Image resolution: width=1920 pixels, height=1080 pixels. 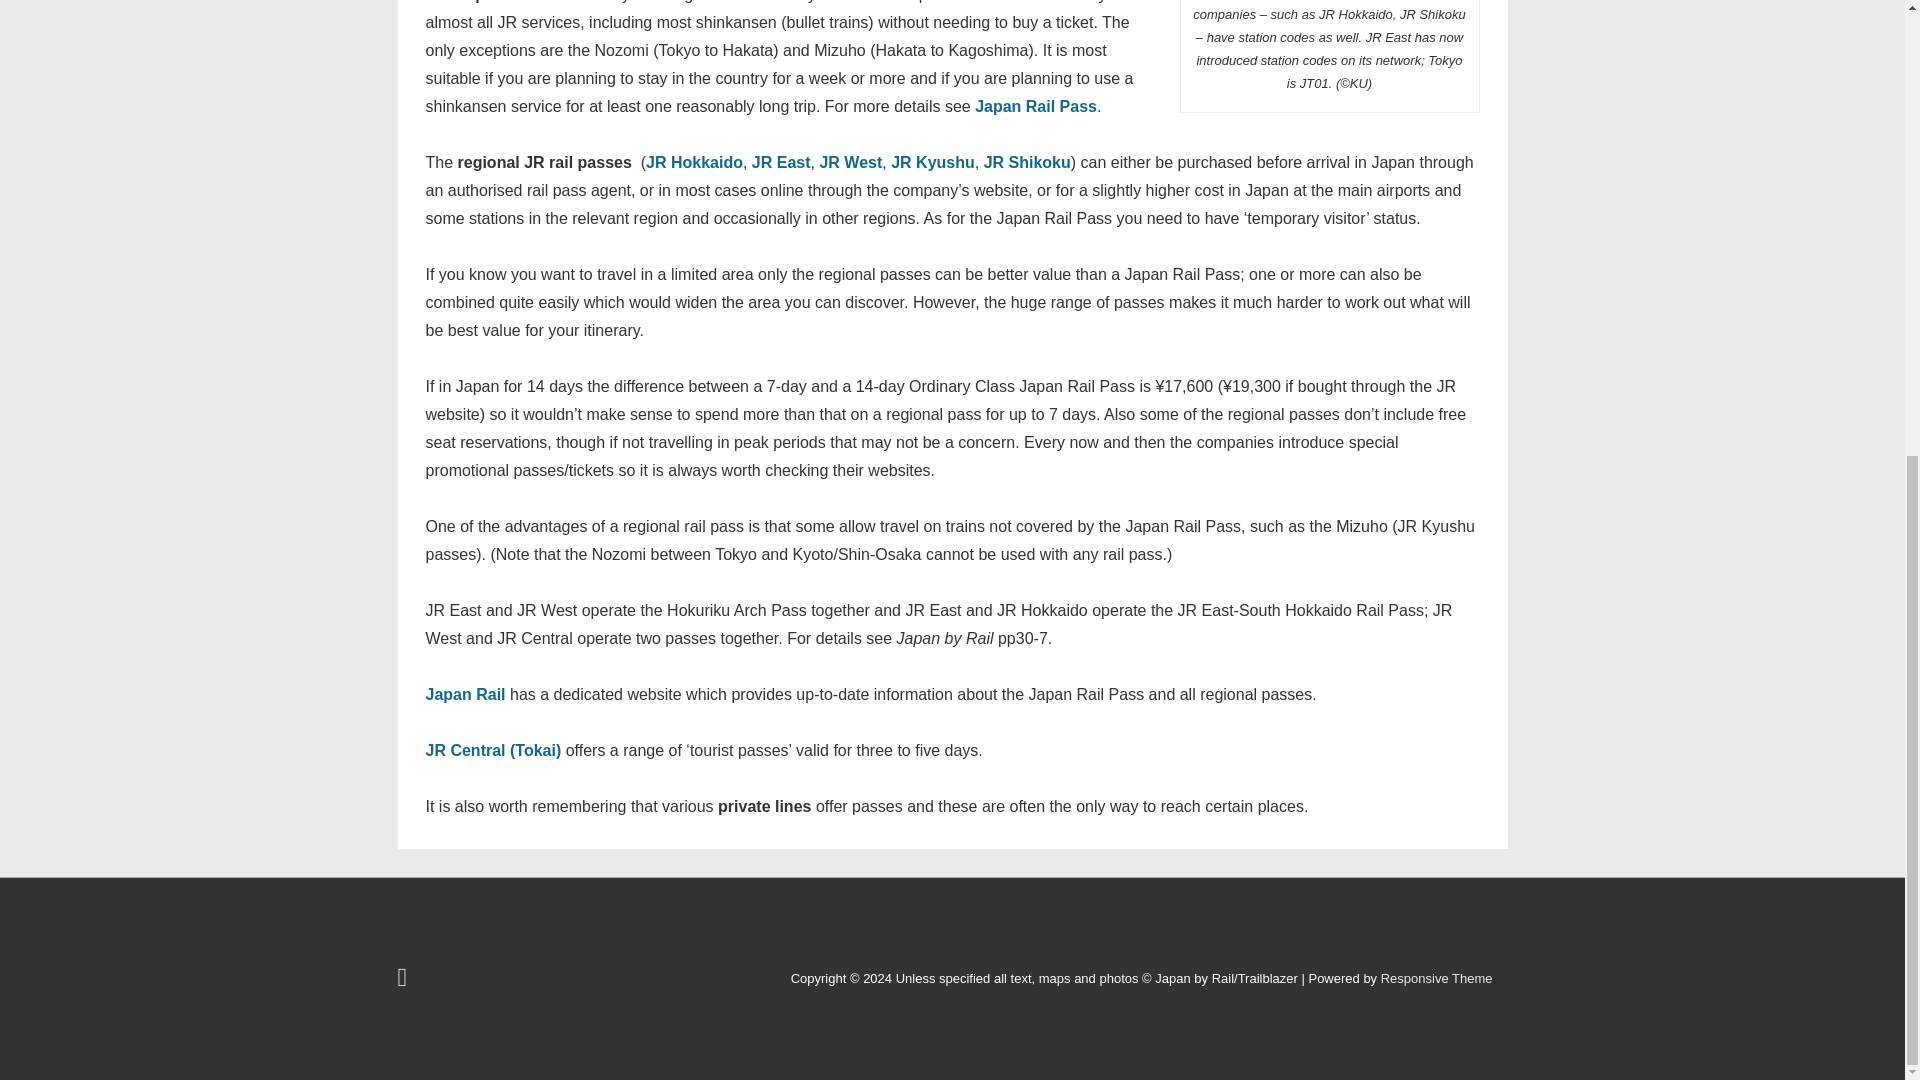 What do you see at coordinates (1027, 162) in the screenshot?
I see `JR Shikoku` at bounding box center [1027, 162].